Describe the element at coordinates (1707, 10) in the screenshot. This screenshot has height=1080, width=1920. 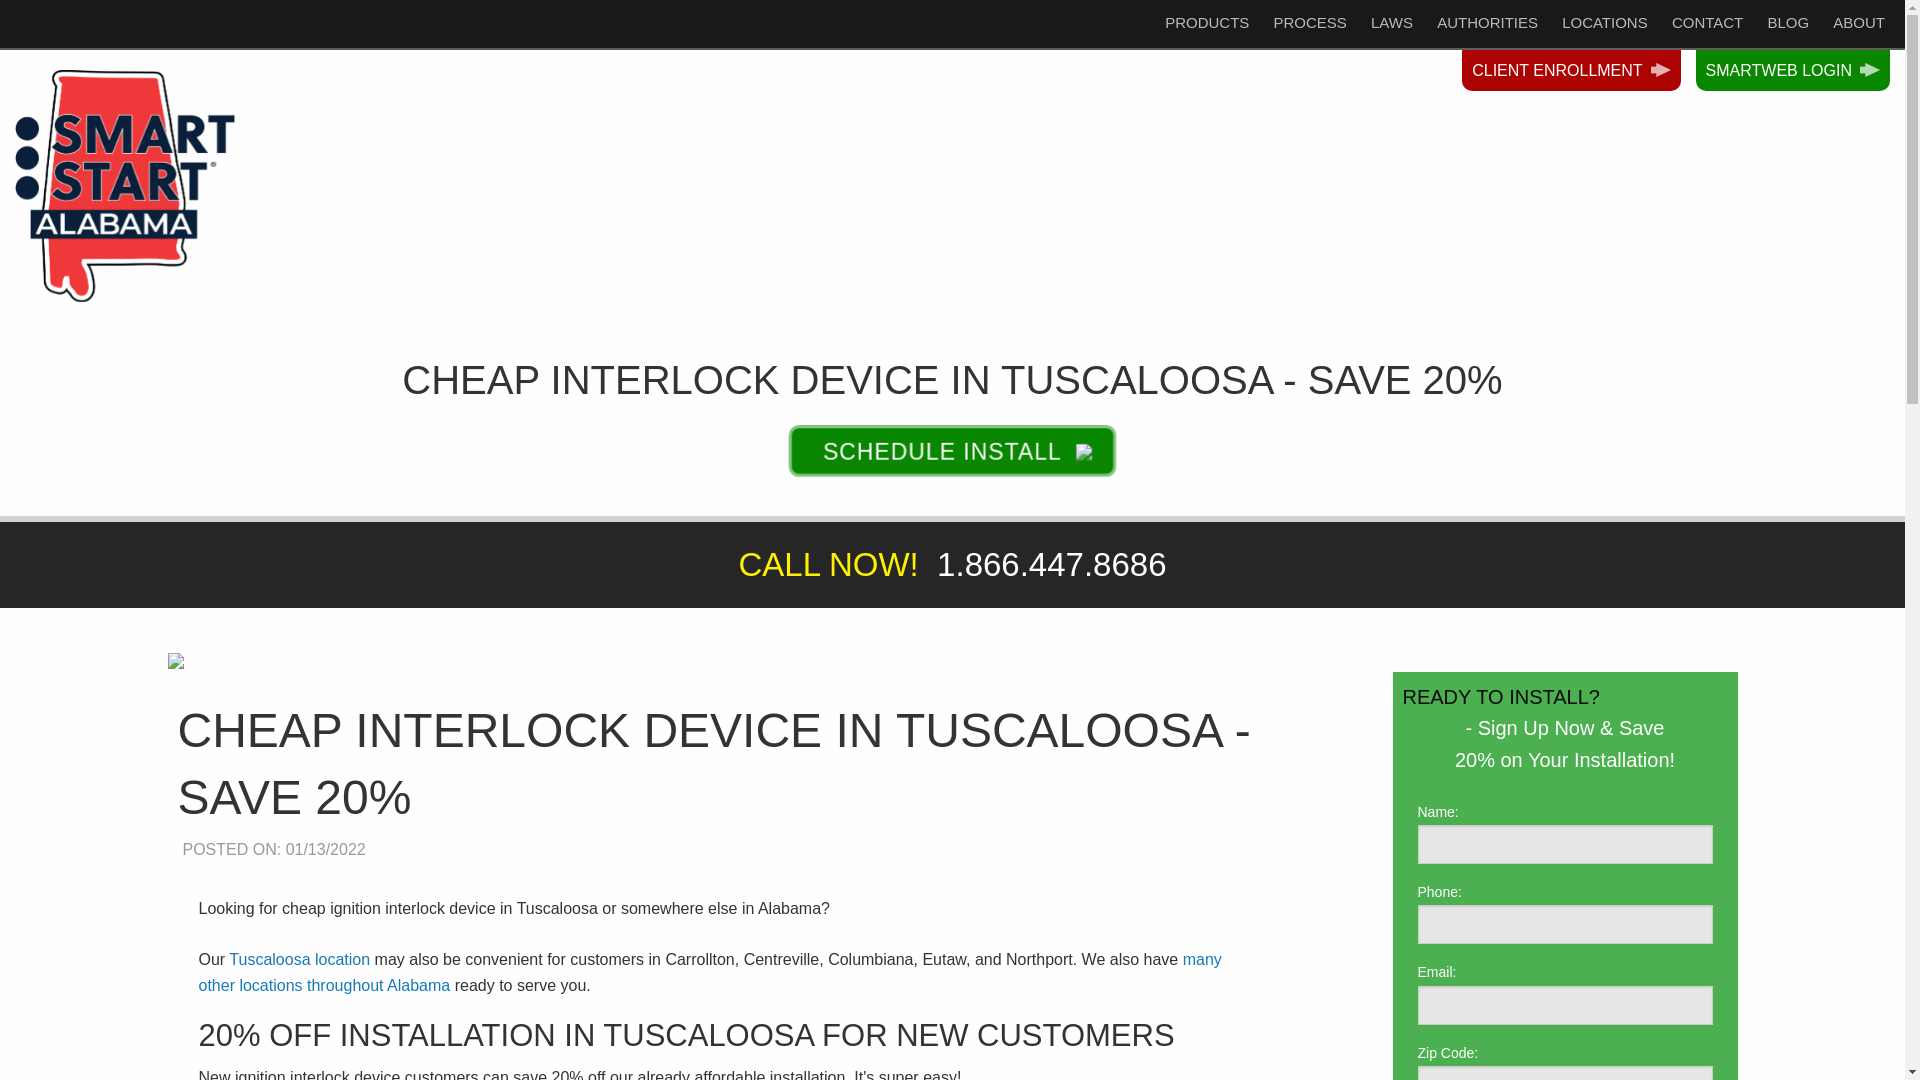
I see `CONTACT` at that location.